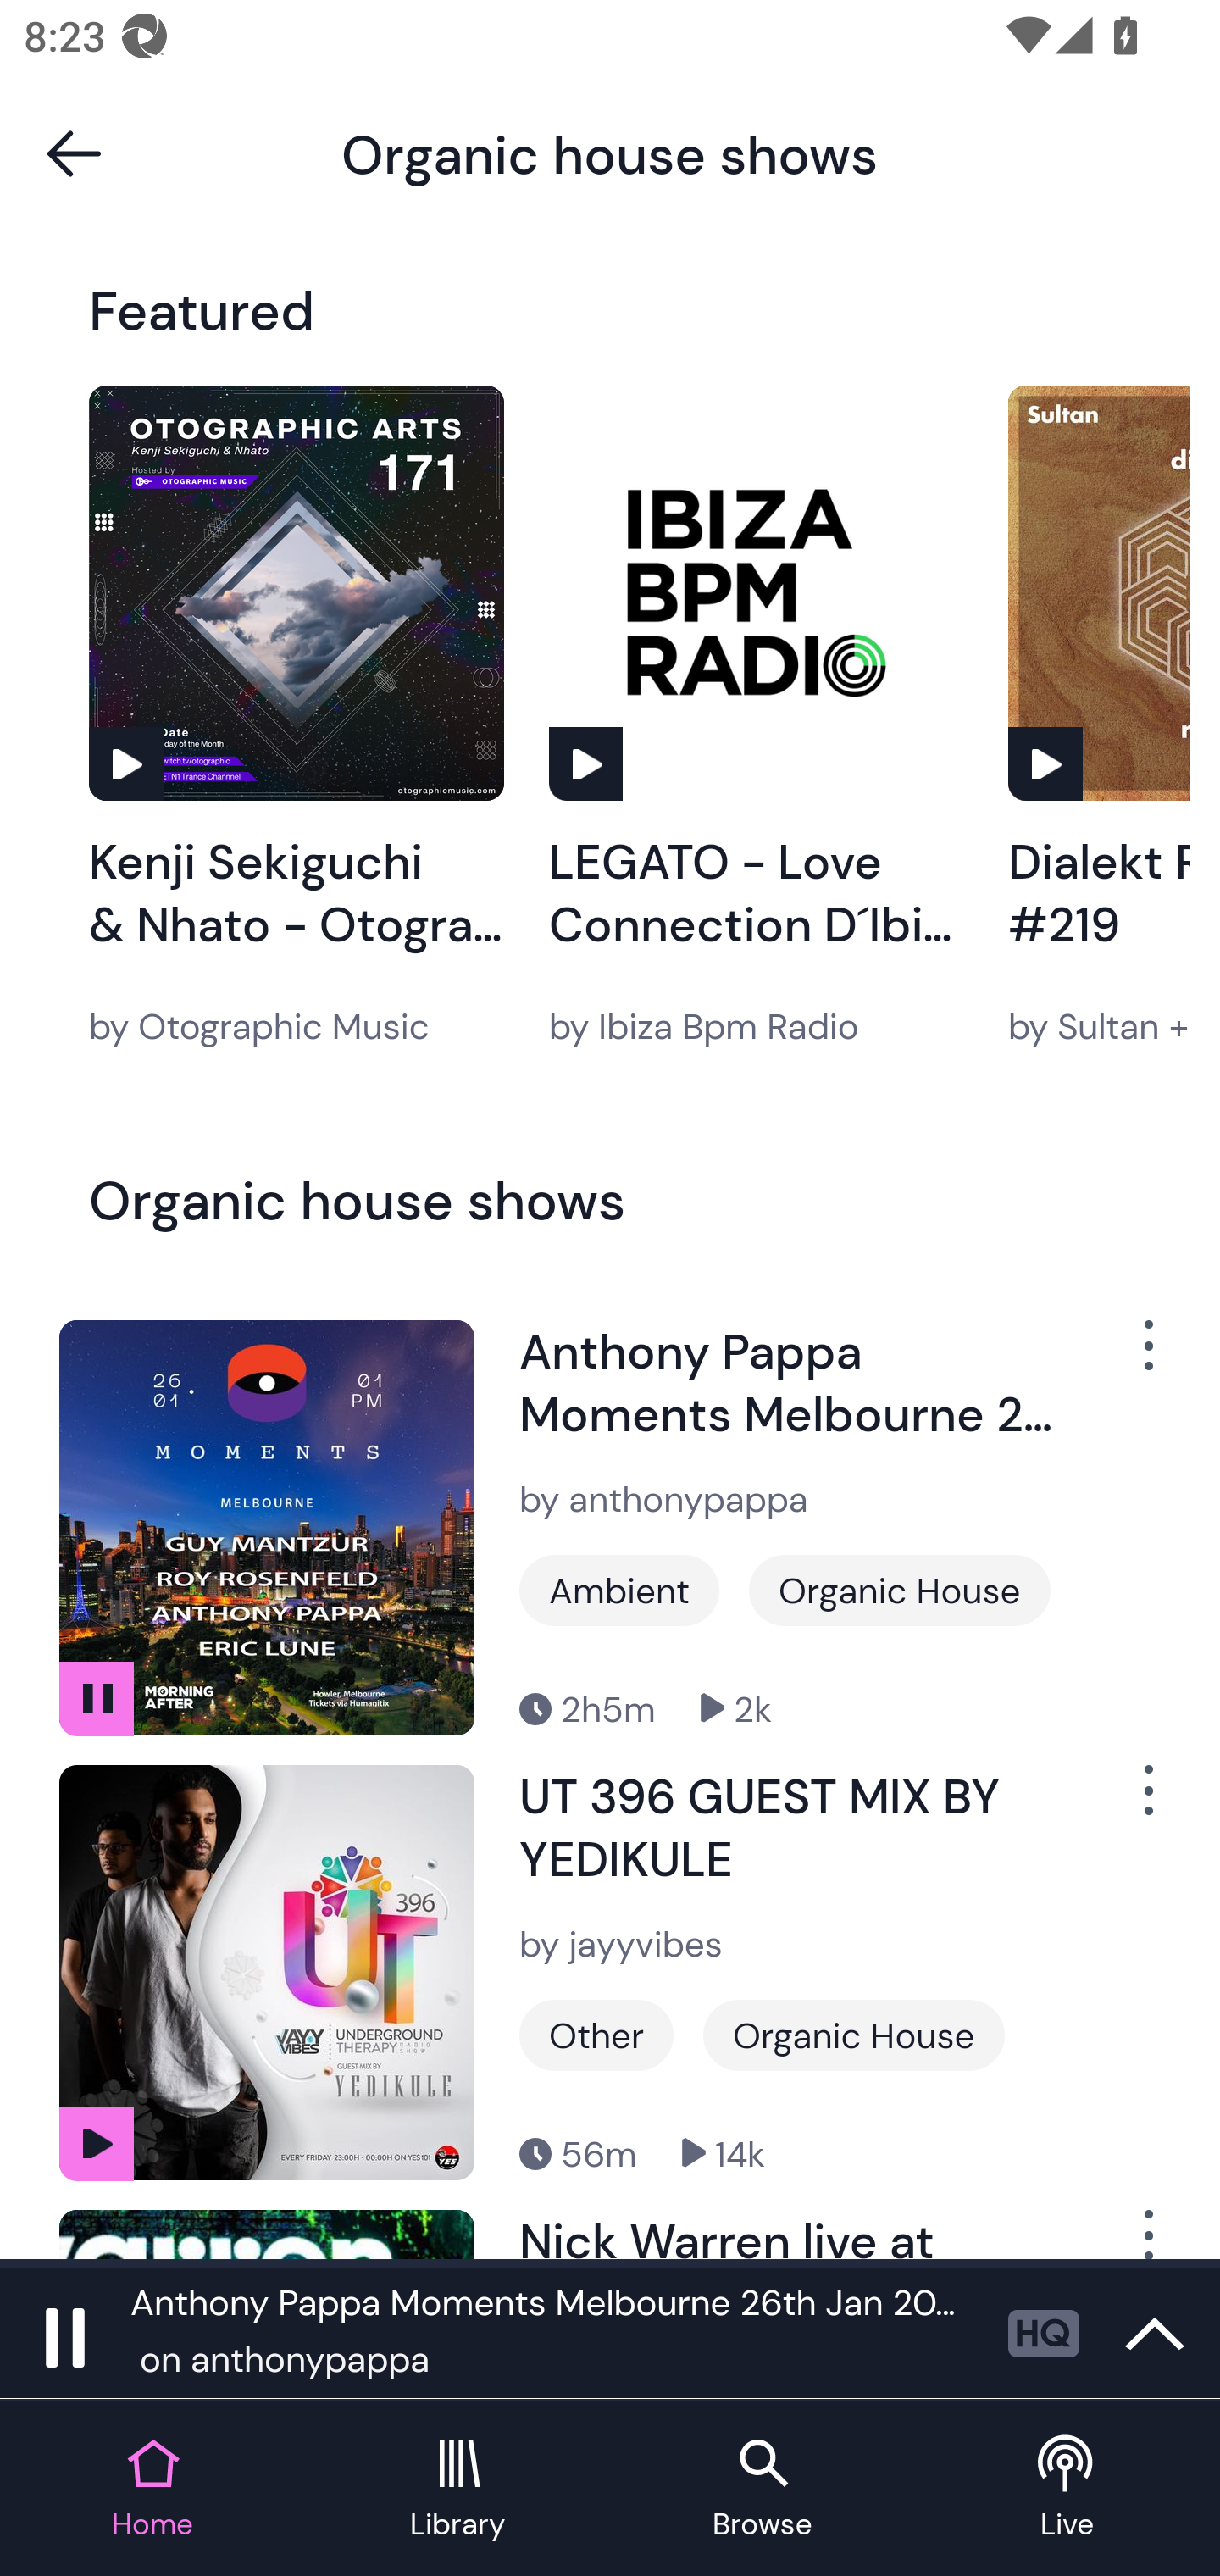 The width and height of the screenshot is (1220, 2576). What do you see at coordinates (1145, 1803) in the screenshot?
I see `Show Options Menu Button` at bounding box center [1145, 1803].